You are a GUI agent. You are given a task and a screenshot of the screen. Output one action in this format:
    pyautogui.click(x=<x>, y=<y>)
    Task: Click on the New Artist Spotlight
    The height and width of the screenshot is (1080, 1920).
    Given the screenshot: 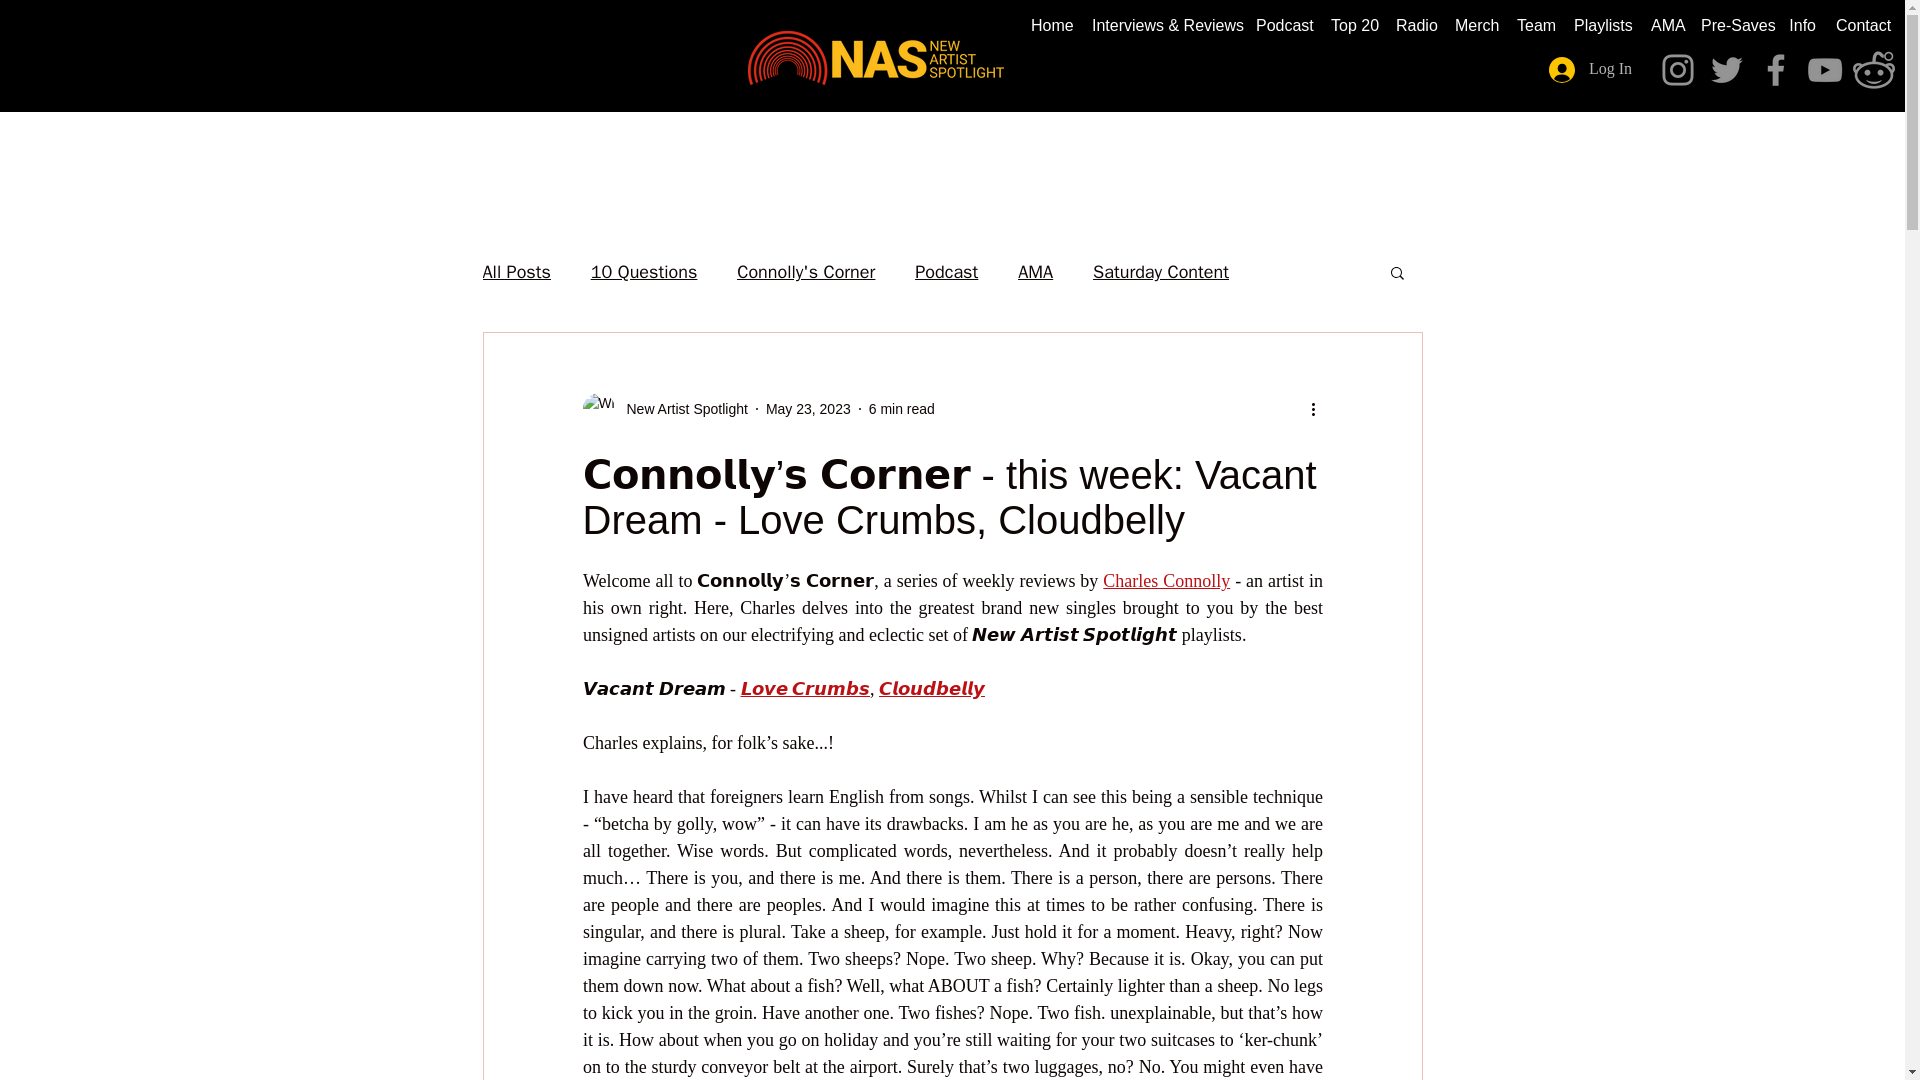 What is the action you would take?
    pyautogui.click(x=680, y=408)
    